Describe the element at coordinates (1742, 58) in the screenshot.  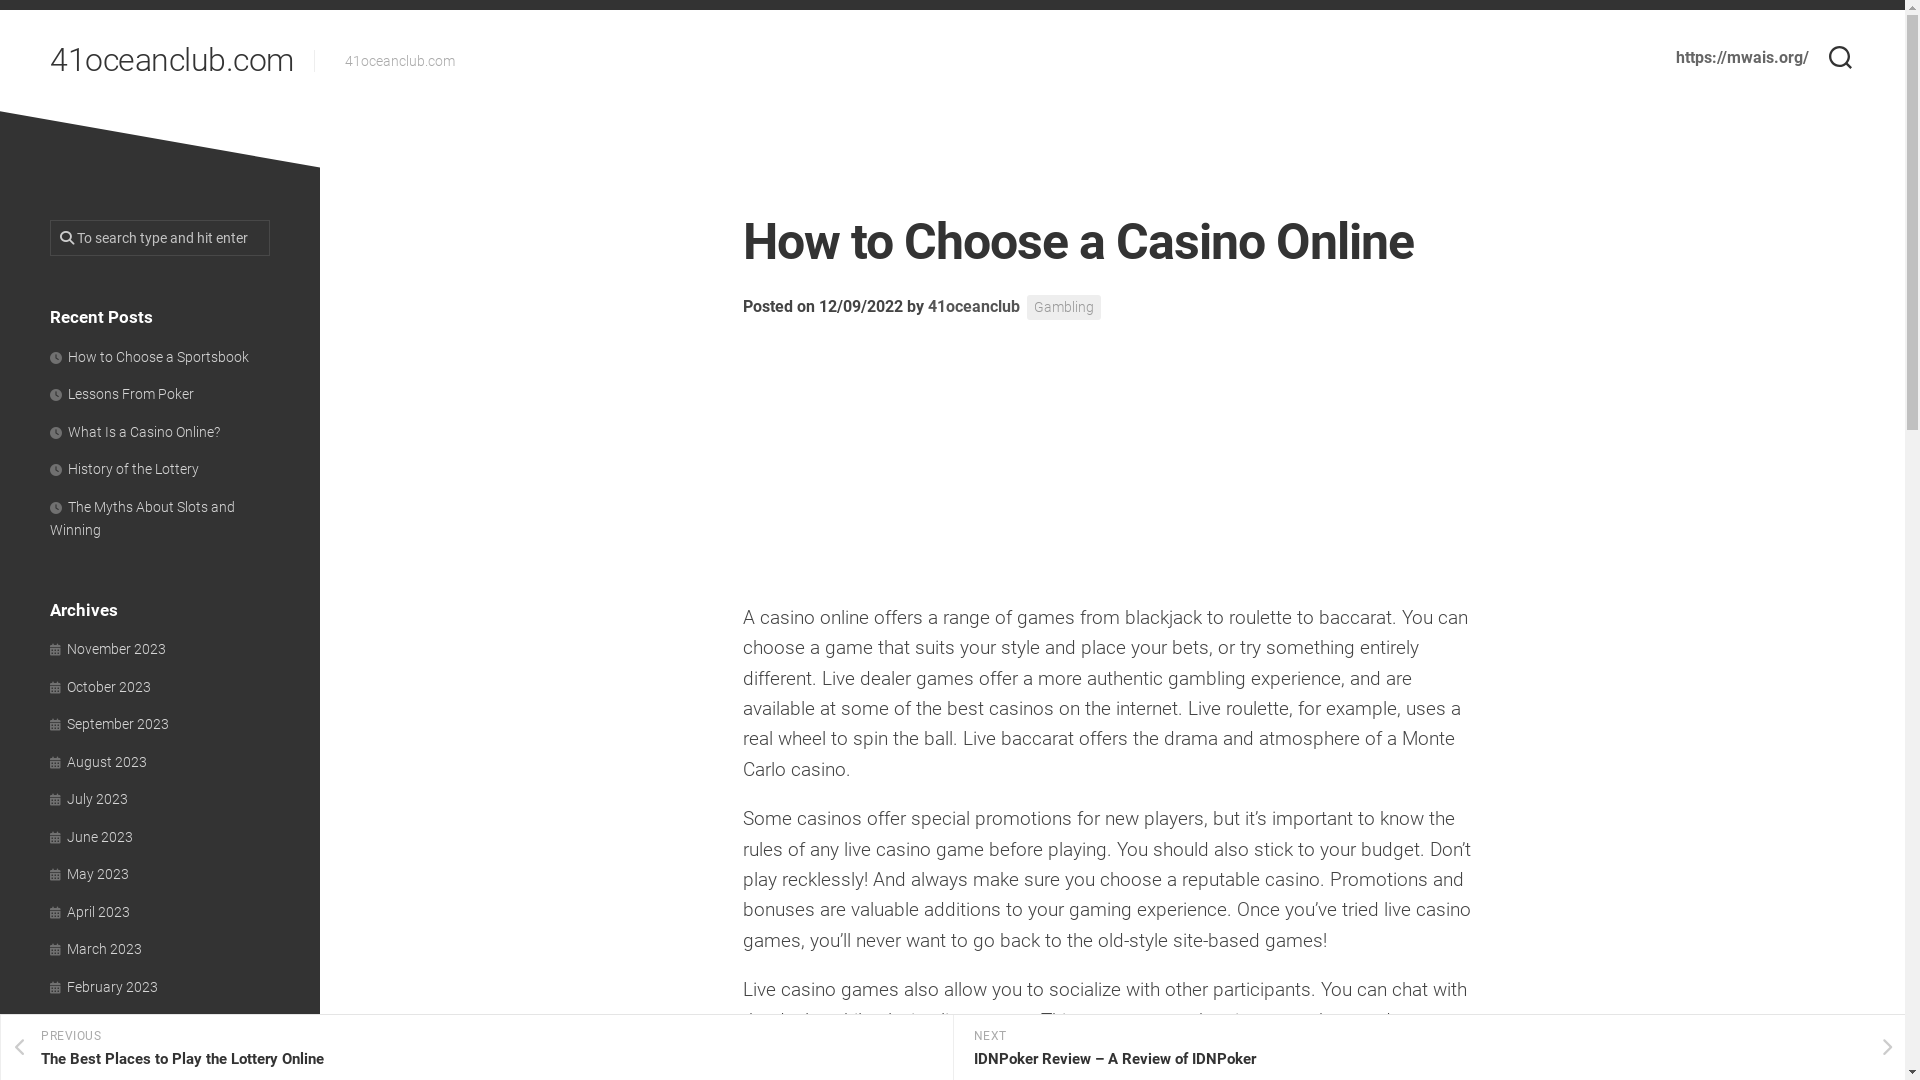
I see `https://mwais.org/` at that location.